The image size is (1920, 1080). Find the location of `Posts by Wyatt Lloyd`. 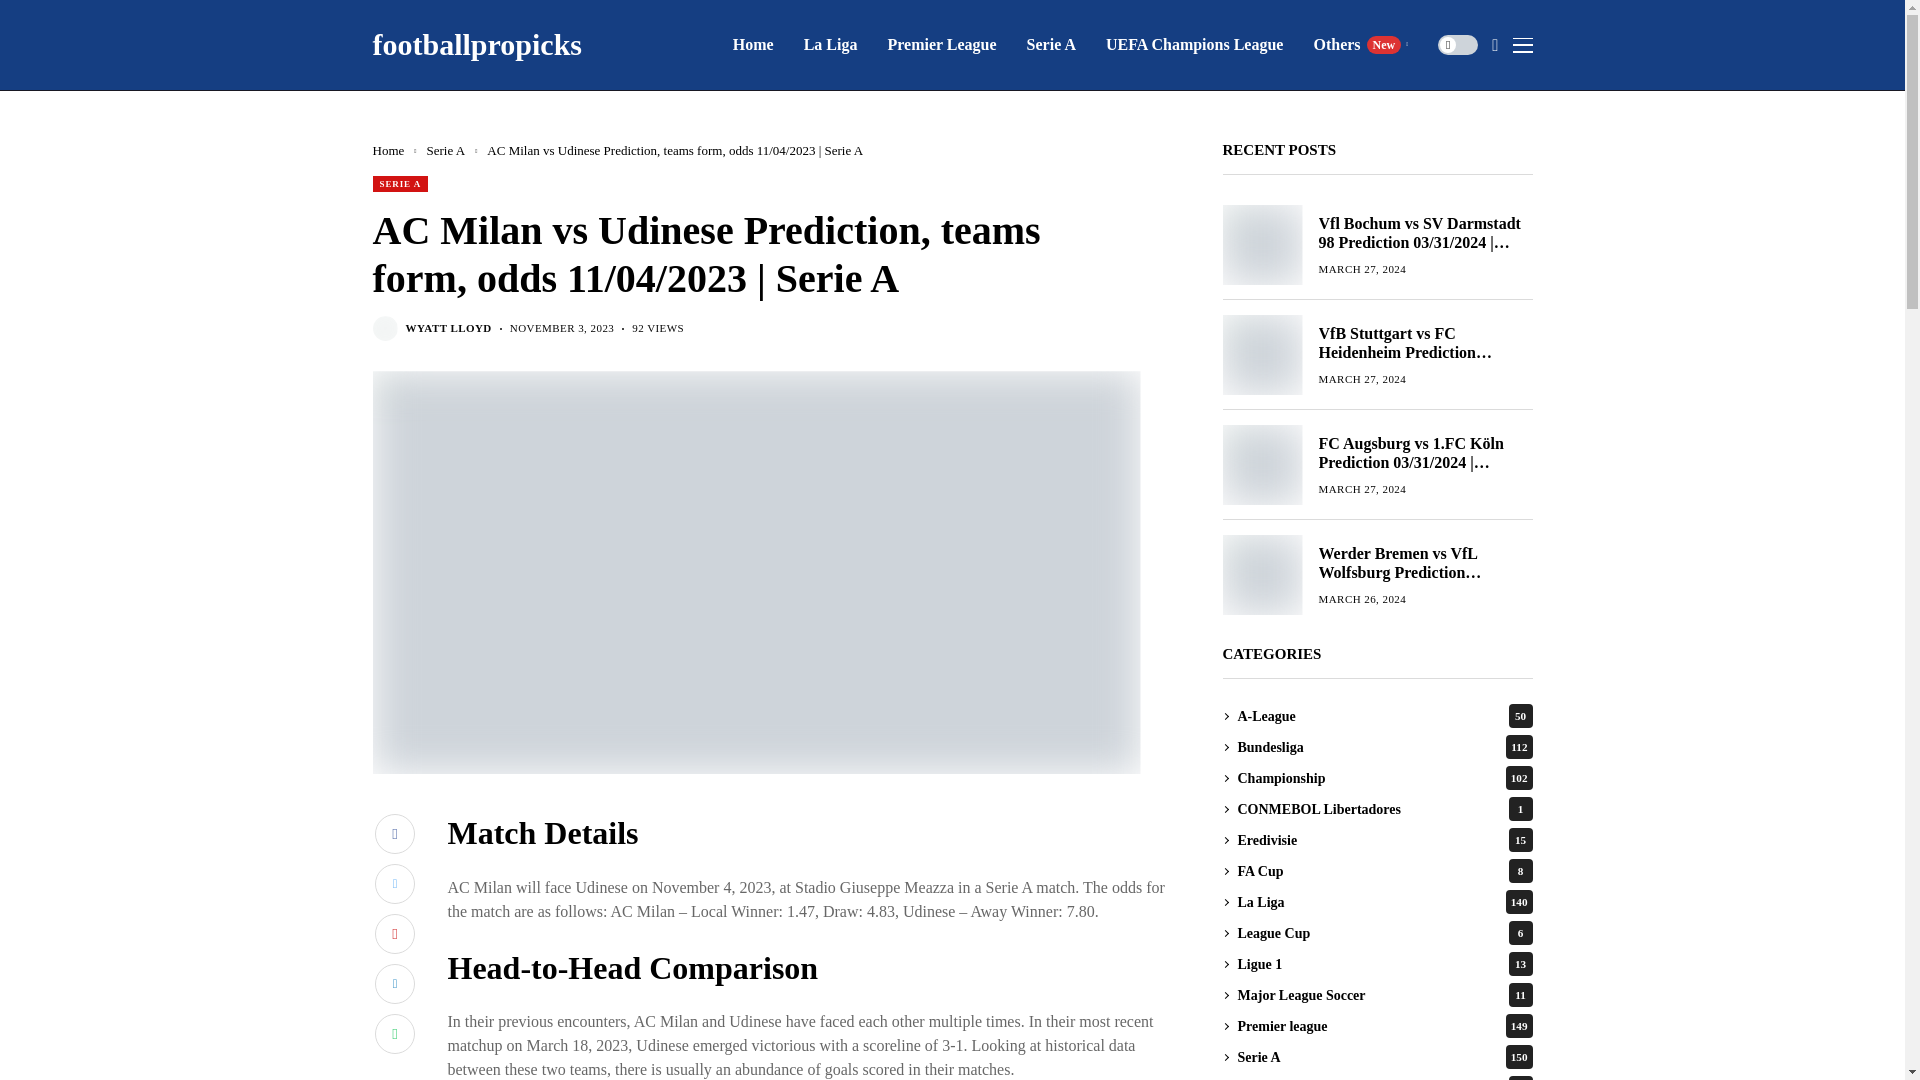

Posts by Wyatt Lloyd is located at coordinates (448, 328).